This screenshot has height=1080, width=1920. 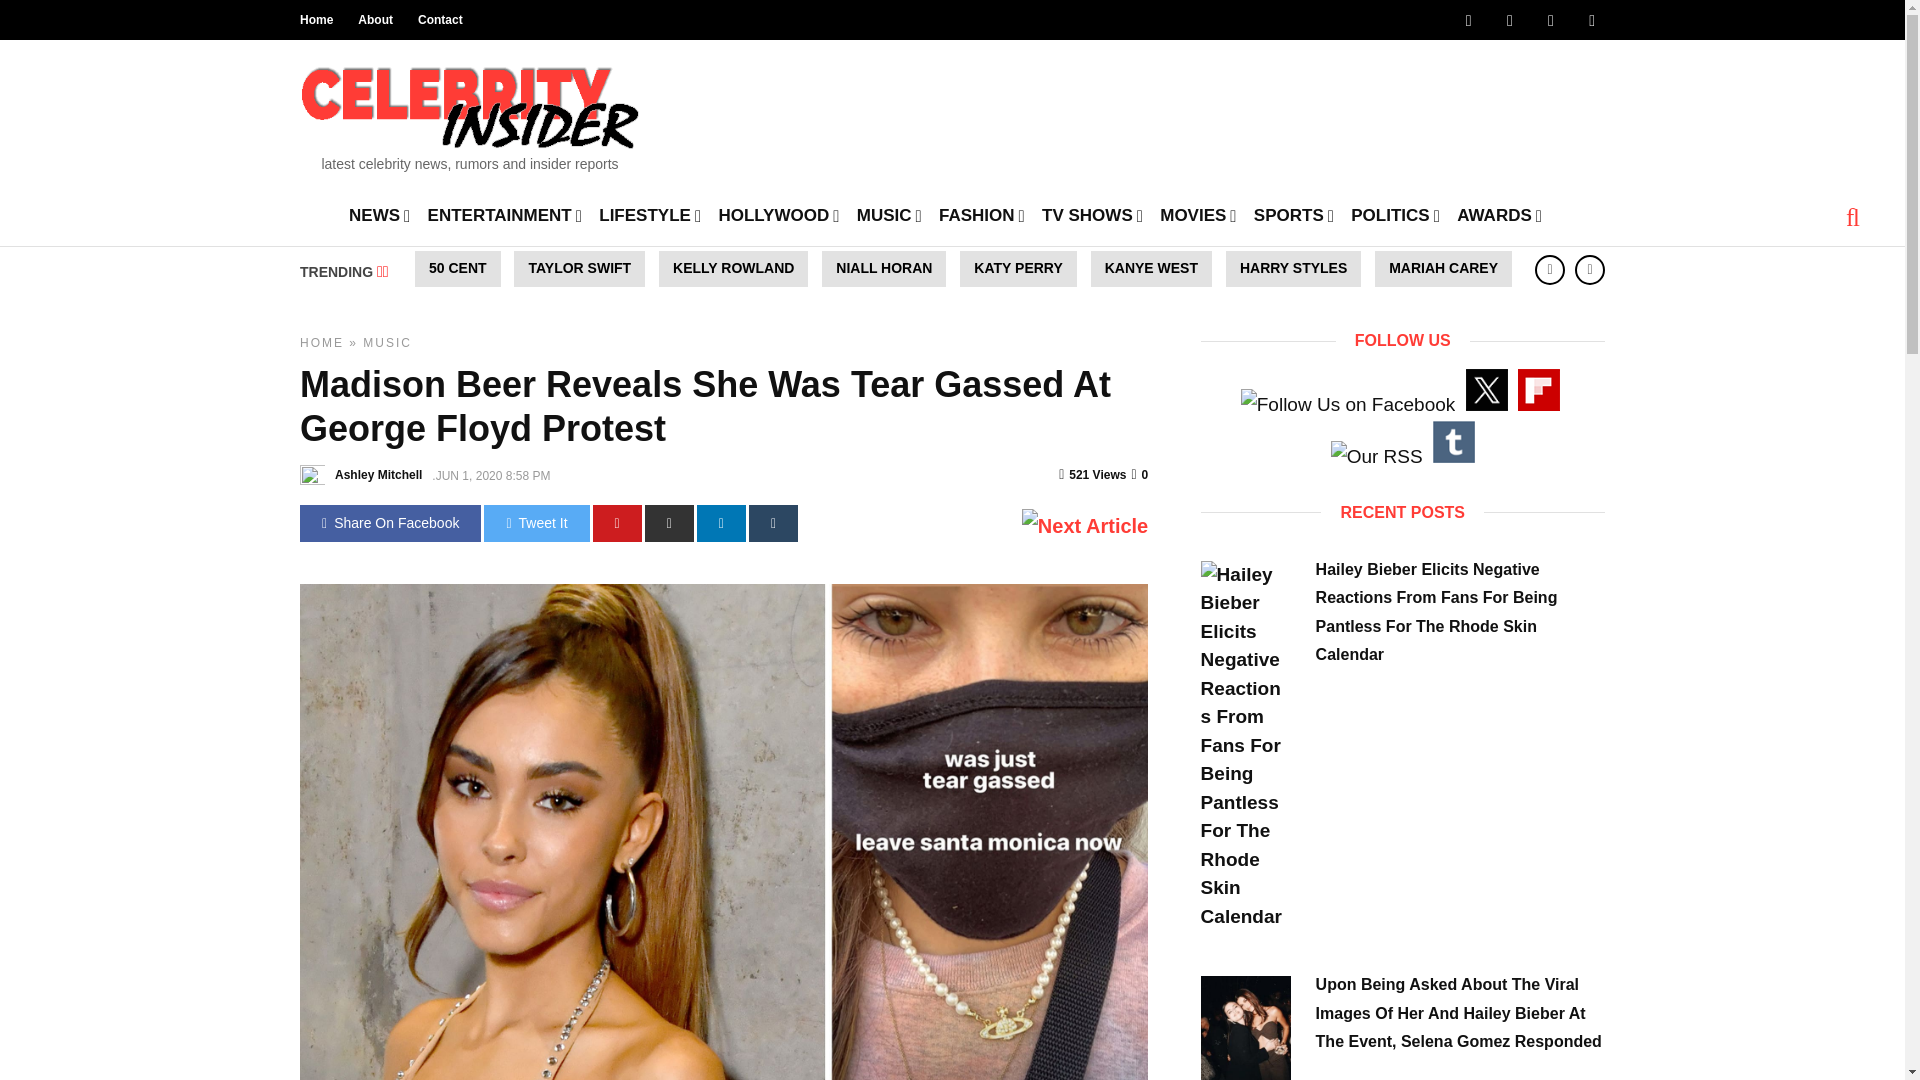 I want to click on NIALL HORAN, so click(x=884, y=268).